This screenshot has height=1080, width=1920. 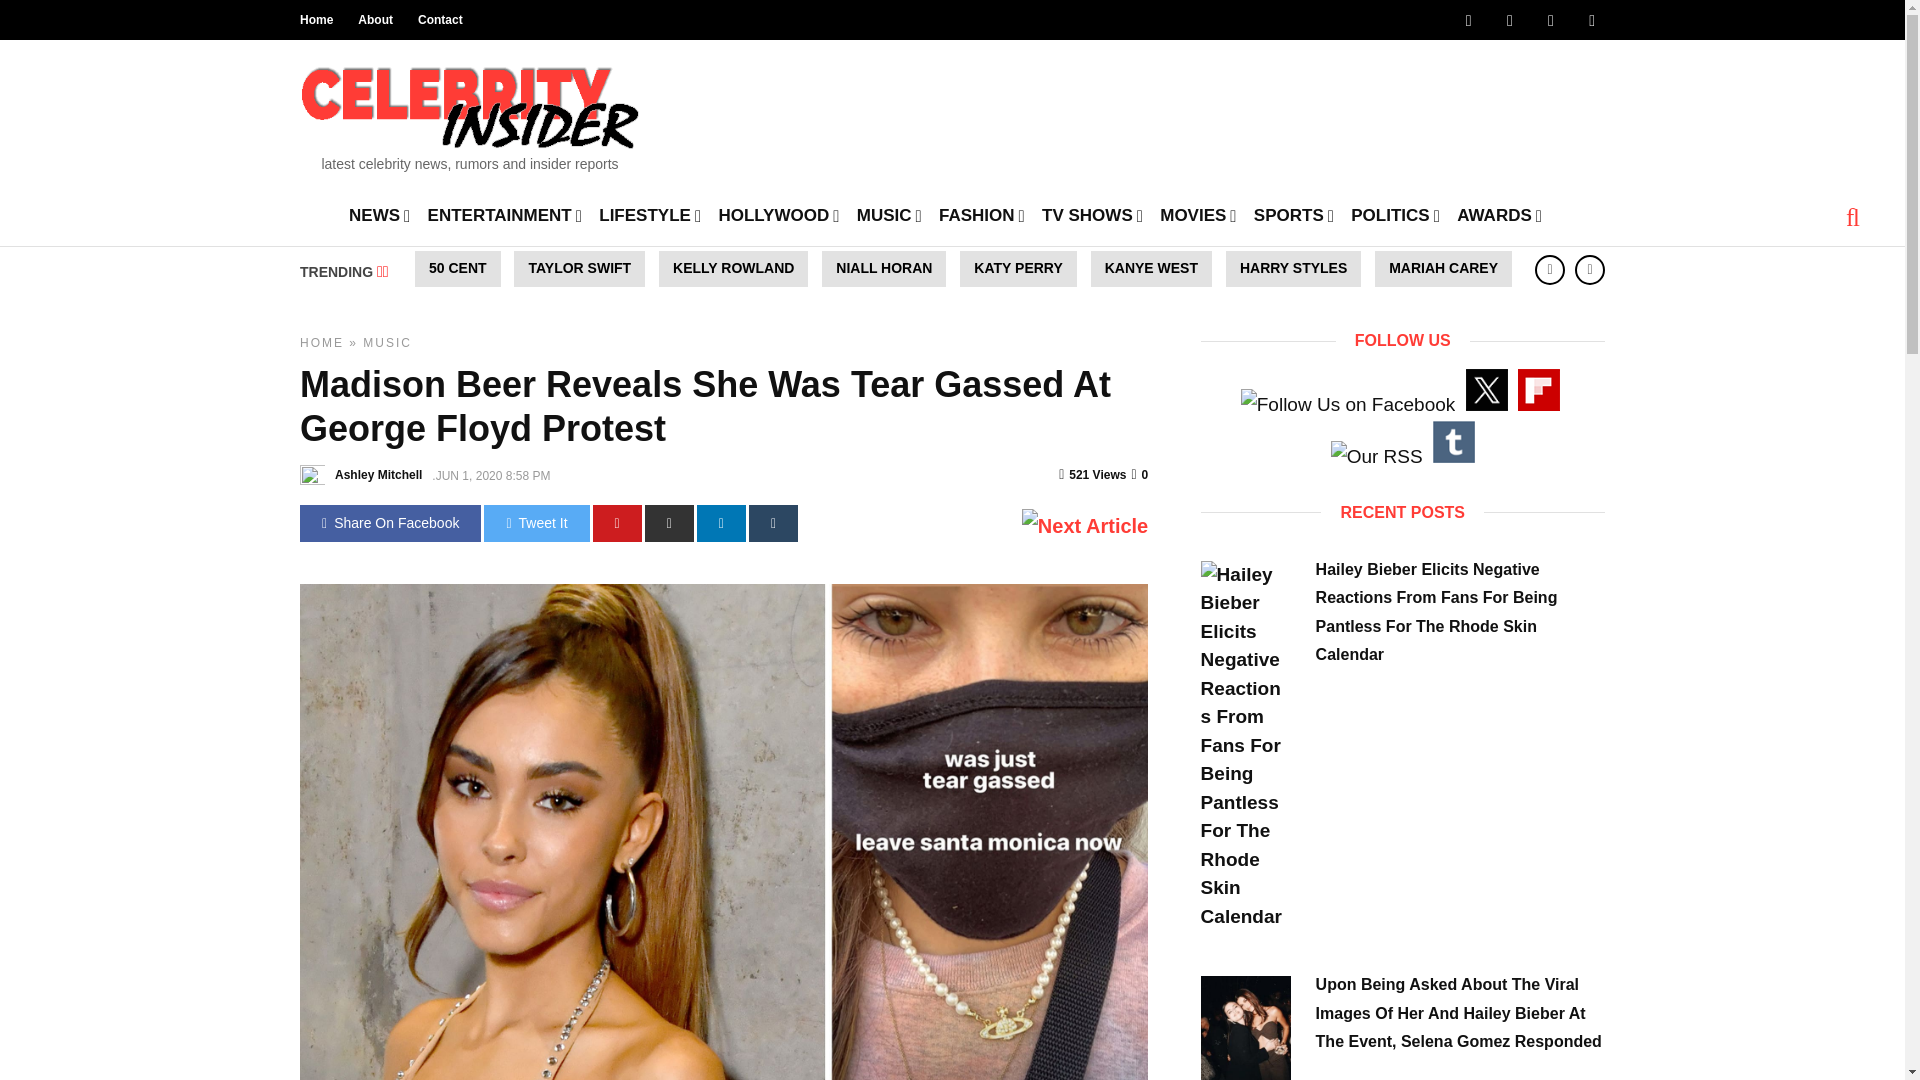 I want to click on NIALL HORAN, so click(x=884, y=268).